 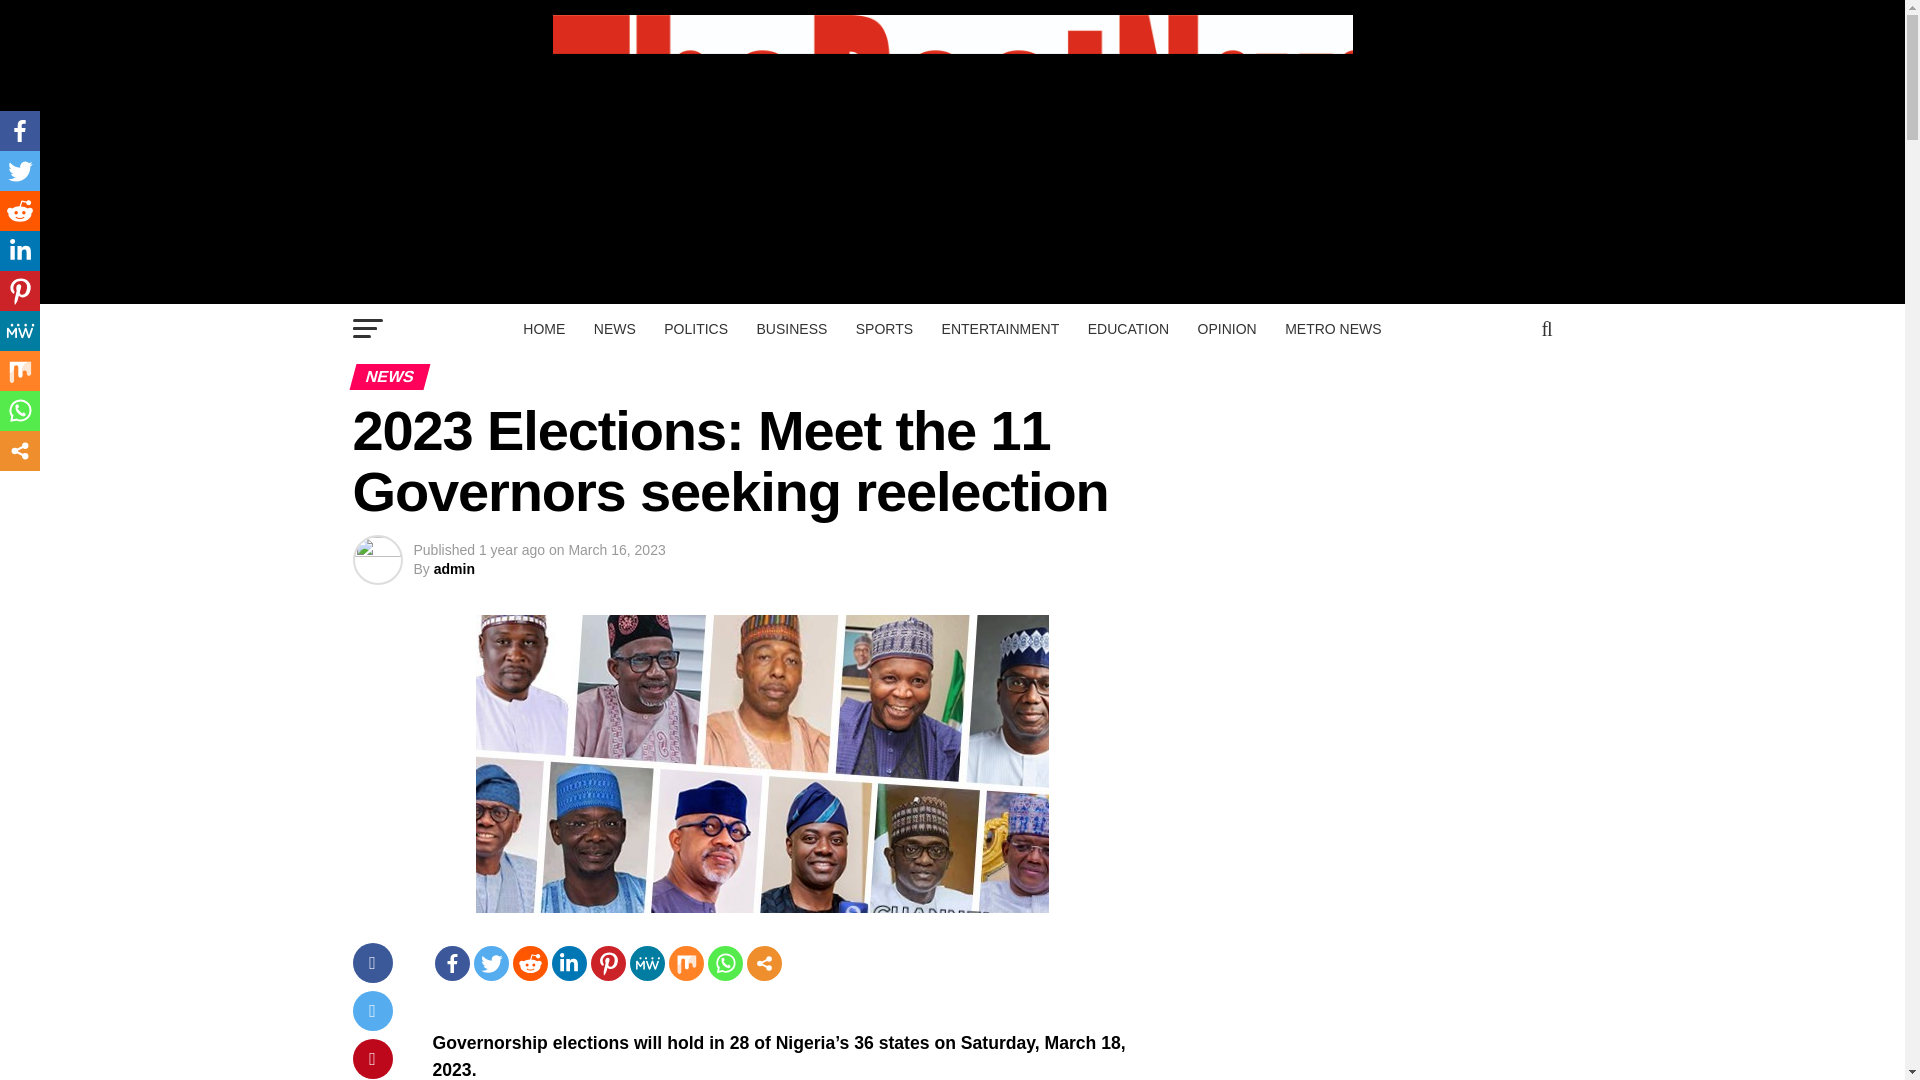 I want to click on admin, so click(x=454, y=568).